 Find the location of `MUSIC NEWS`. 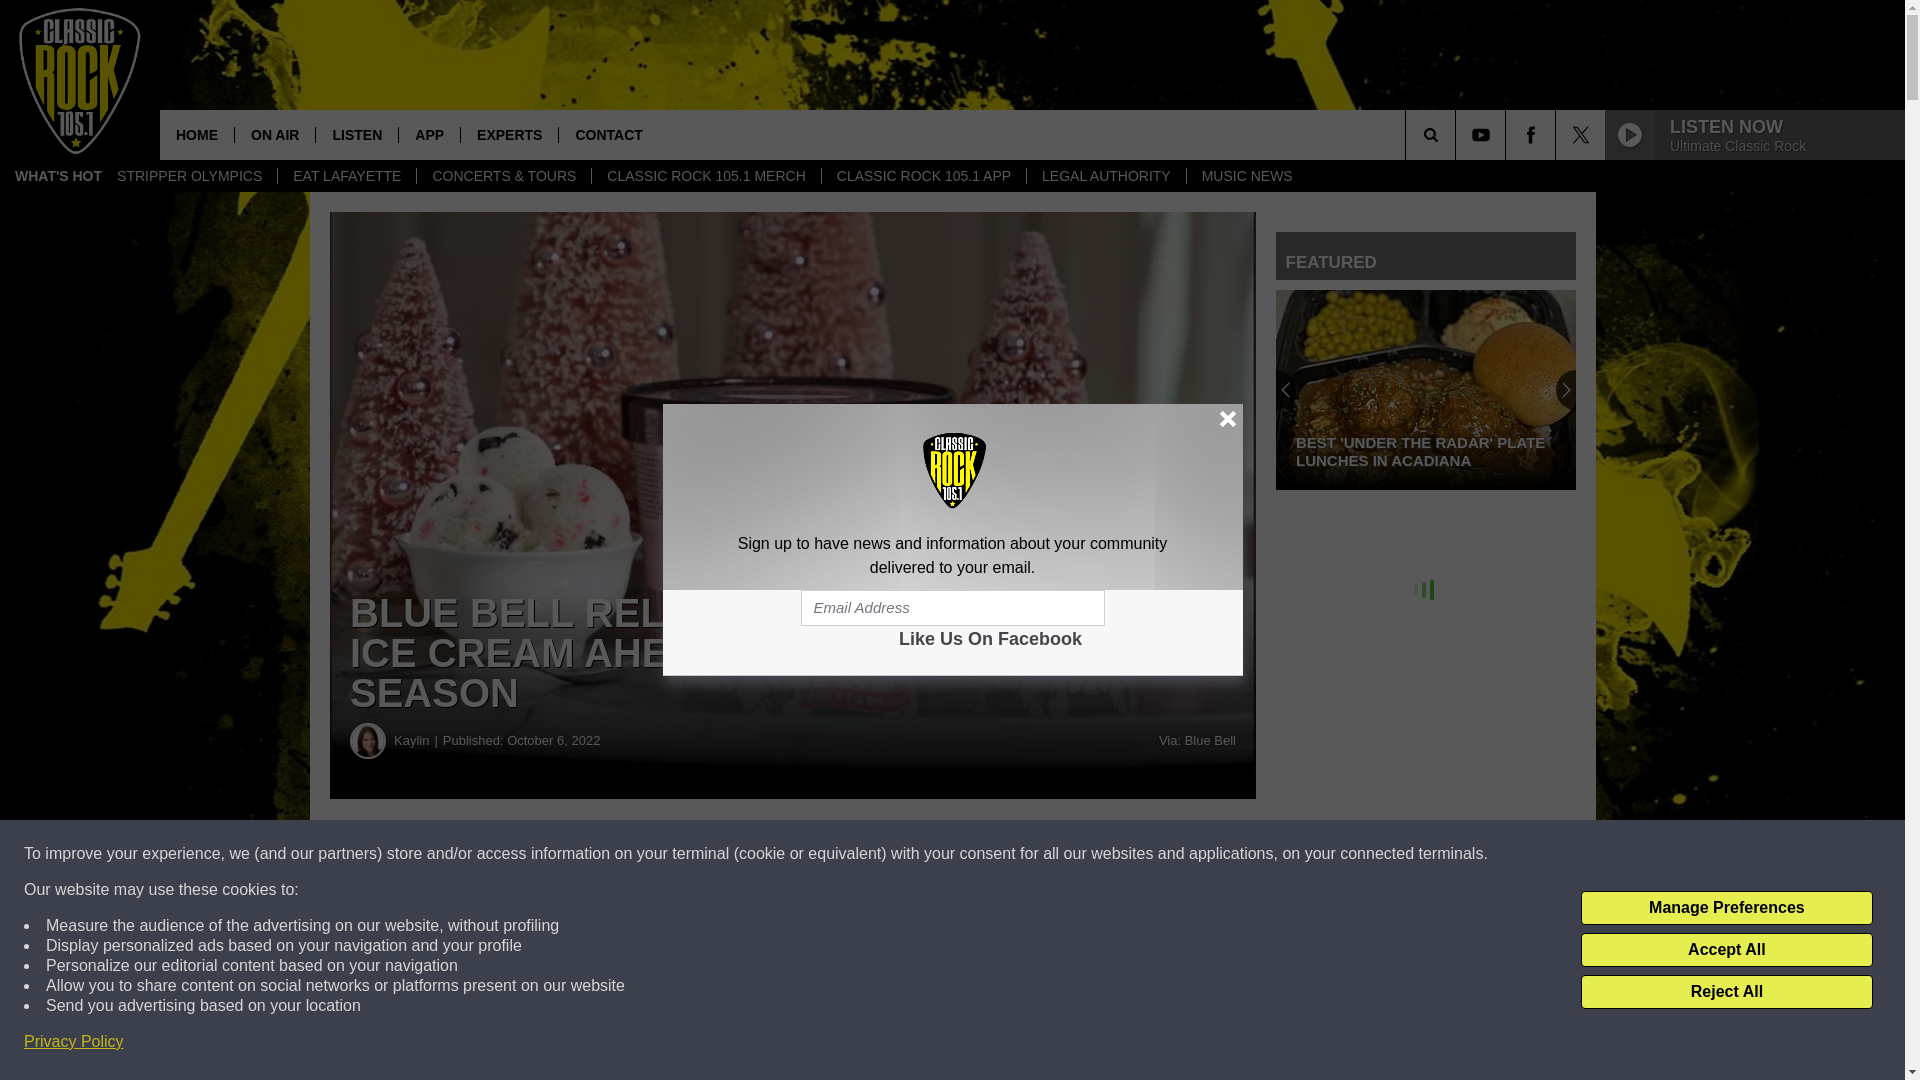

MUSIC NEWS is located at coordinates (1246, 176).